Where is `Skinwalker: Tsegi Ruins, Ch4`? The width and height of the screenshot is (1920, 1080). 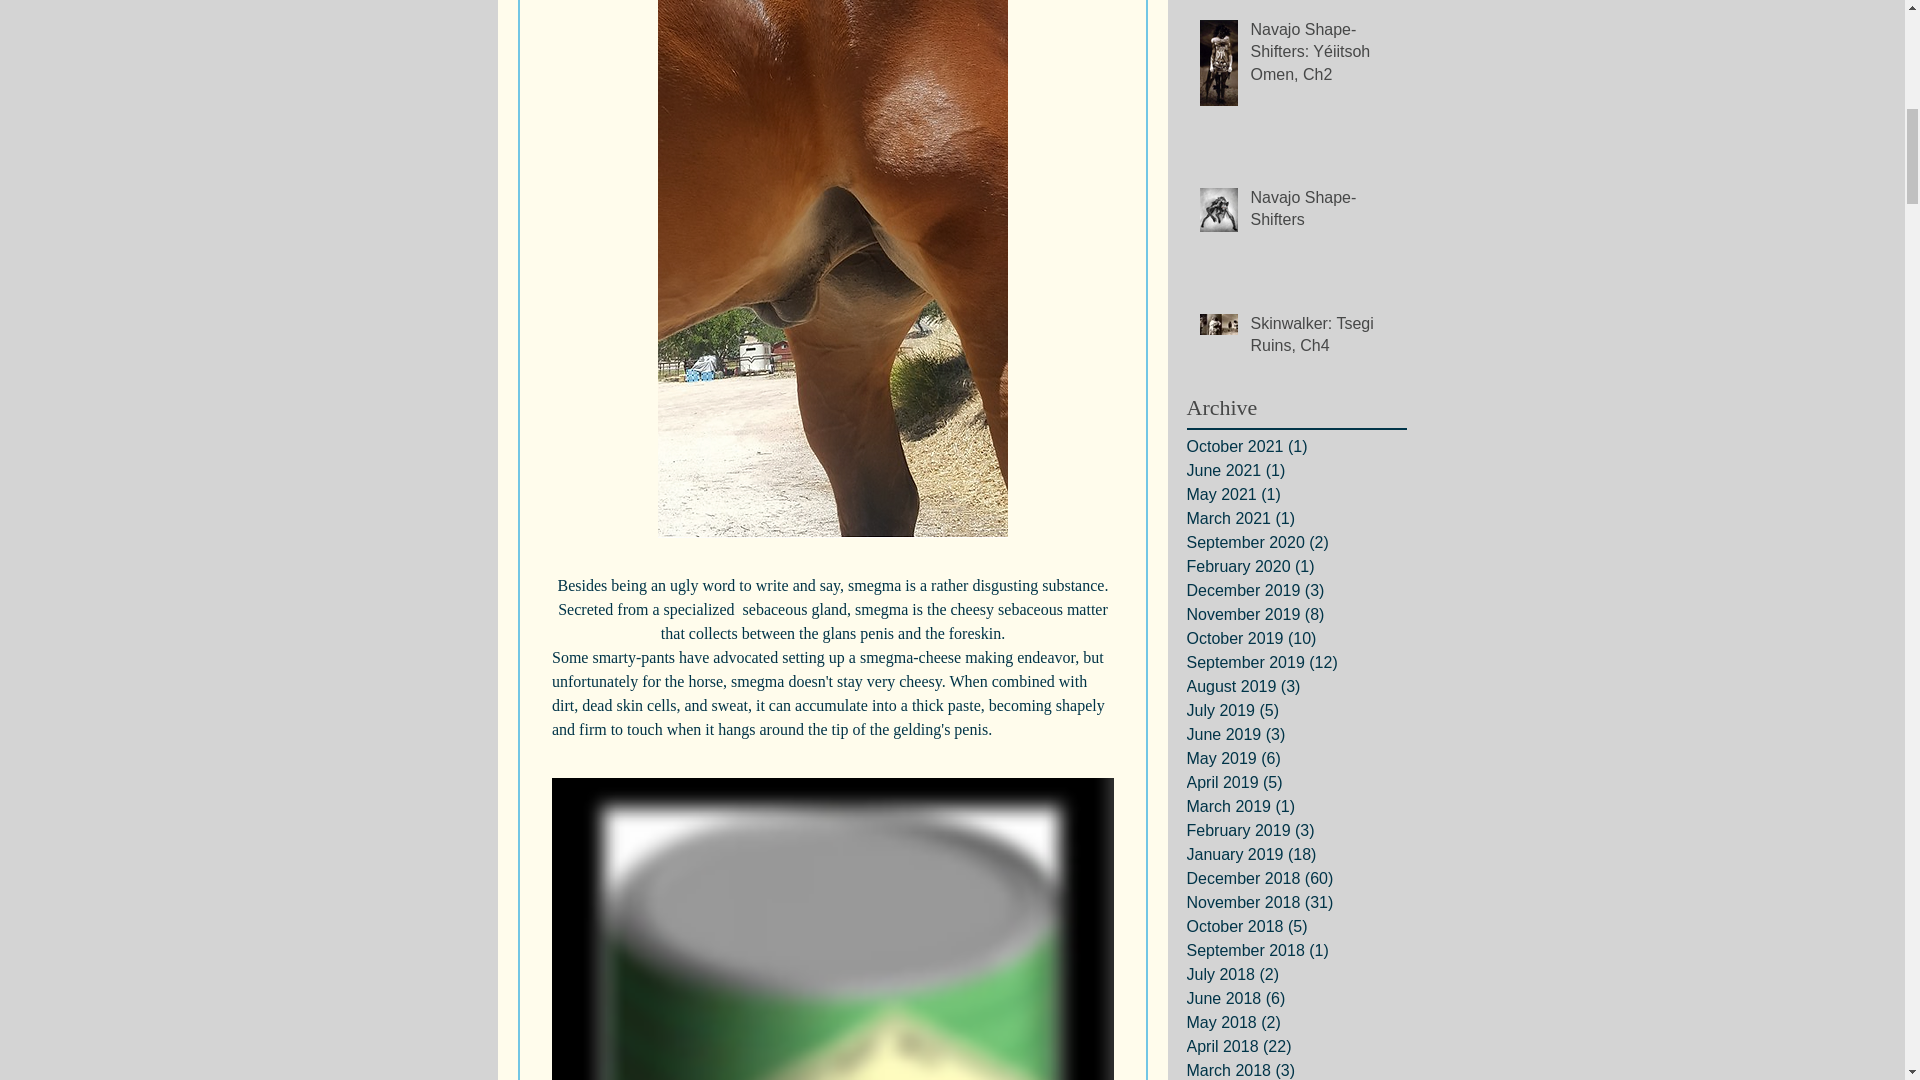 Skinwalker: Tsegi Ruins, Ch4 is located at coordinates (1321, 340).